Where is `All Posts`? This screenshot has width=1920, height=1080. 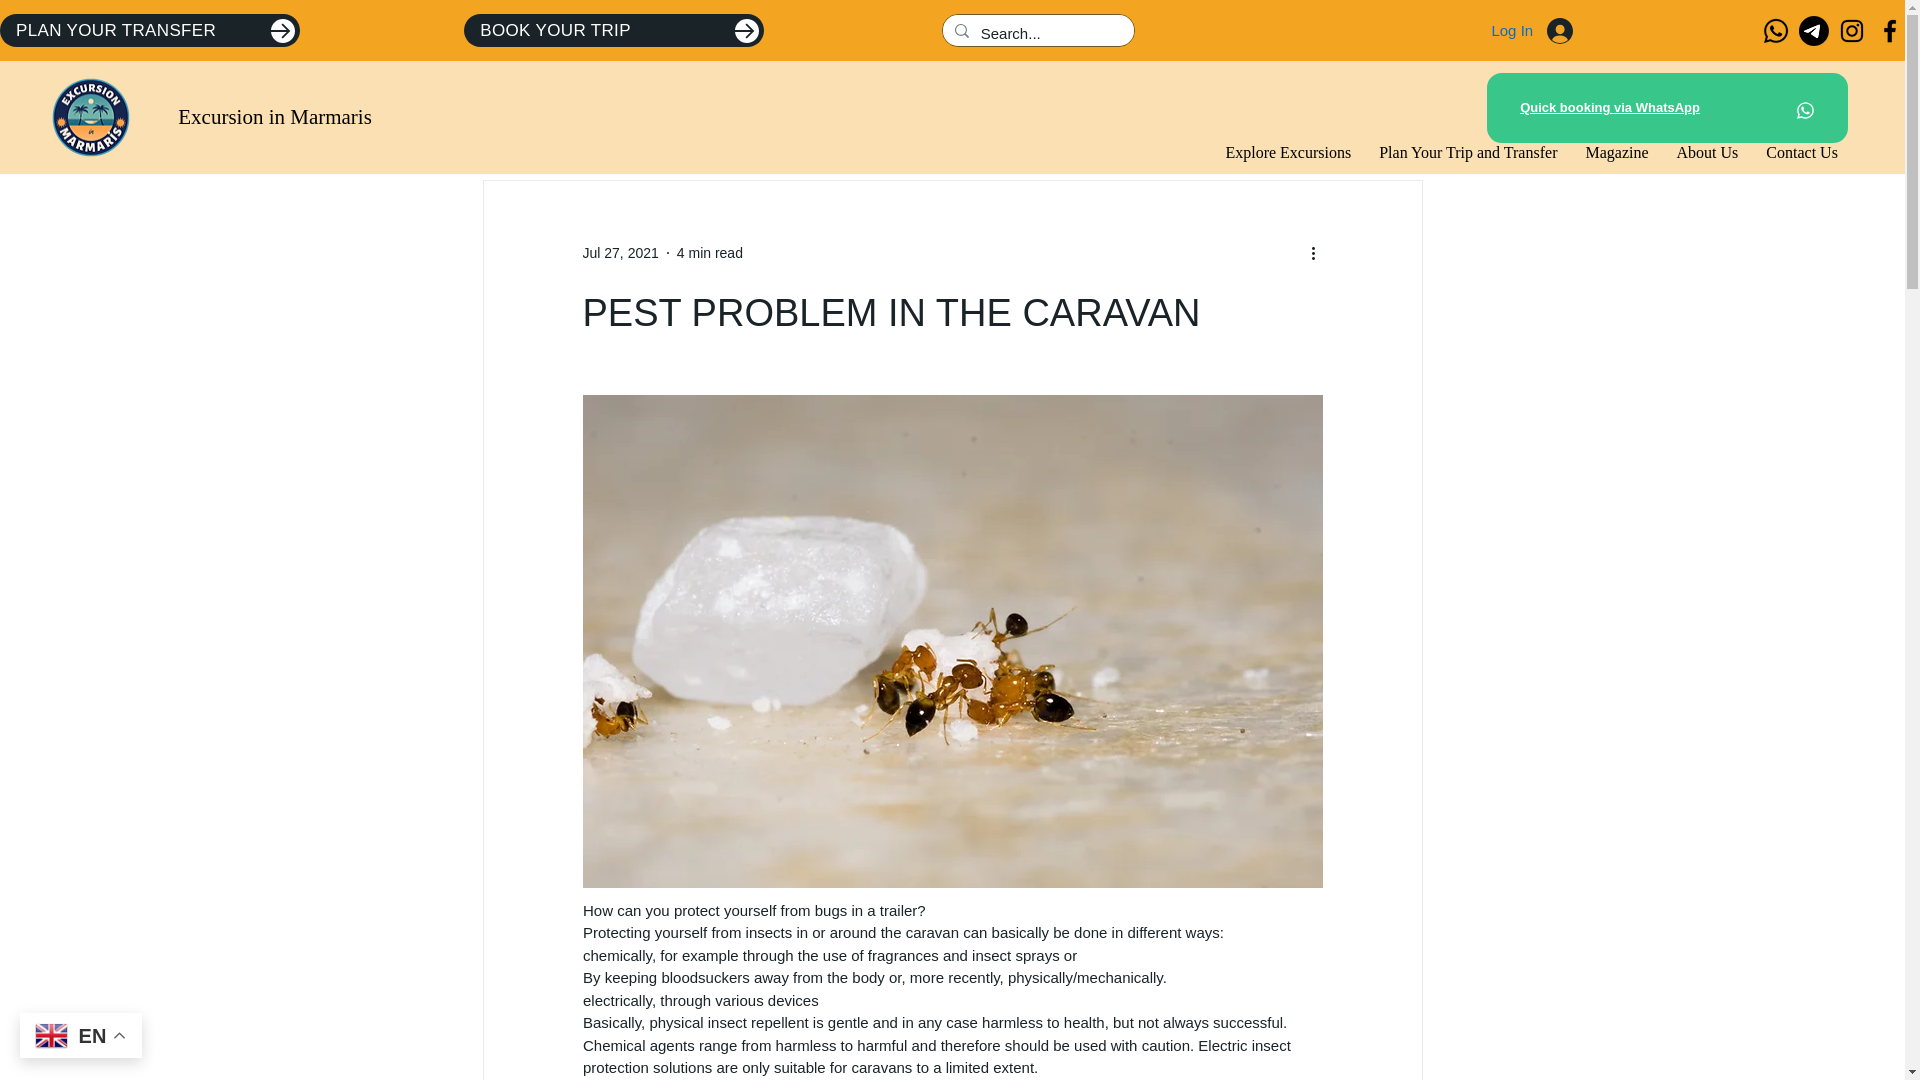 All Posts is located at coordinates (490, 119).